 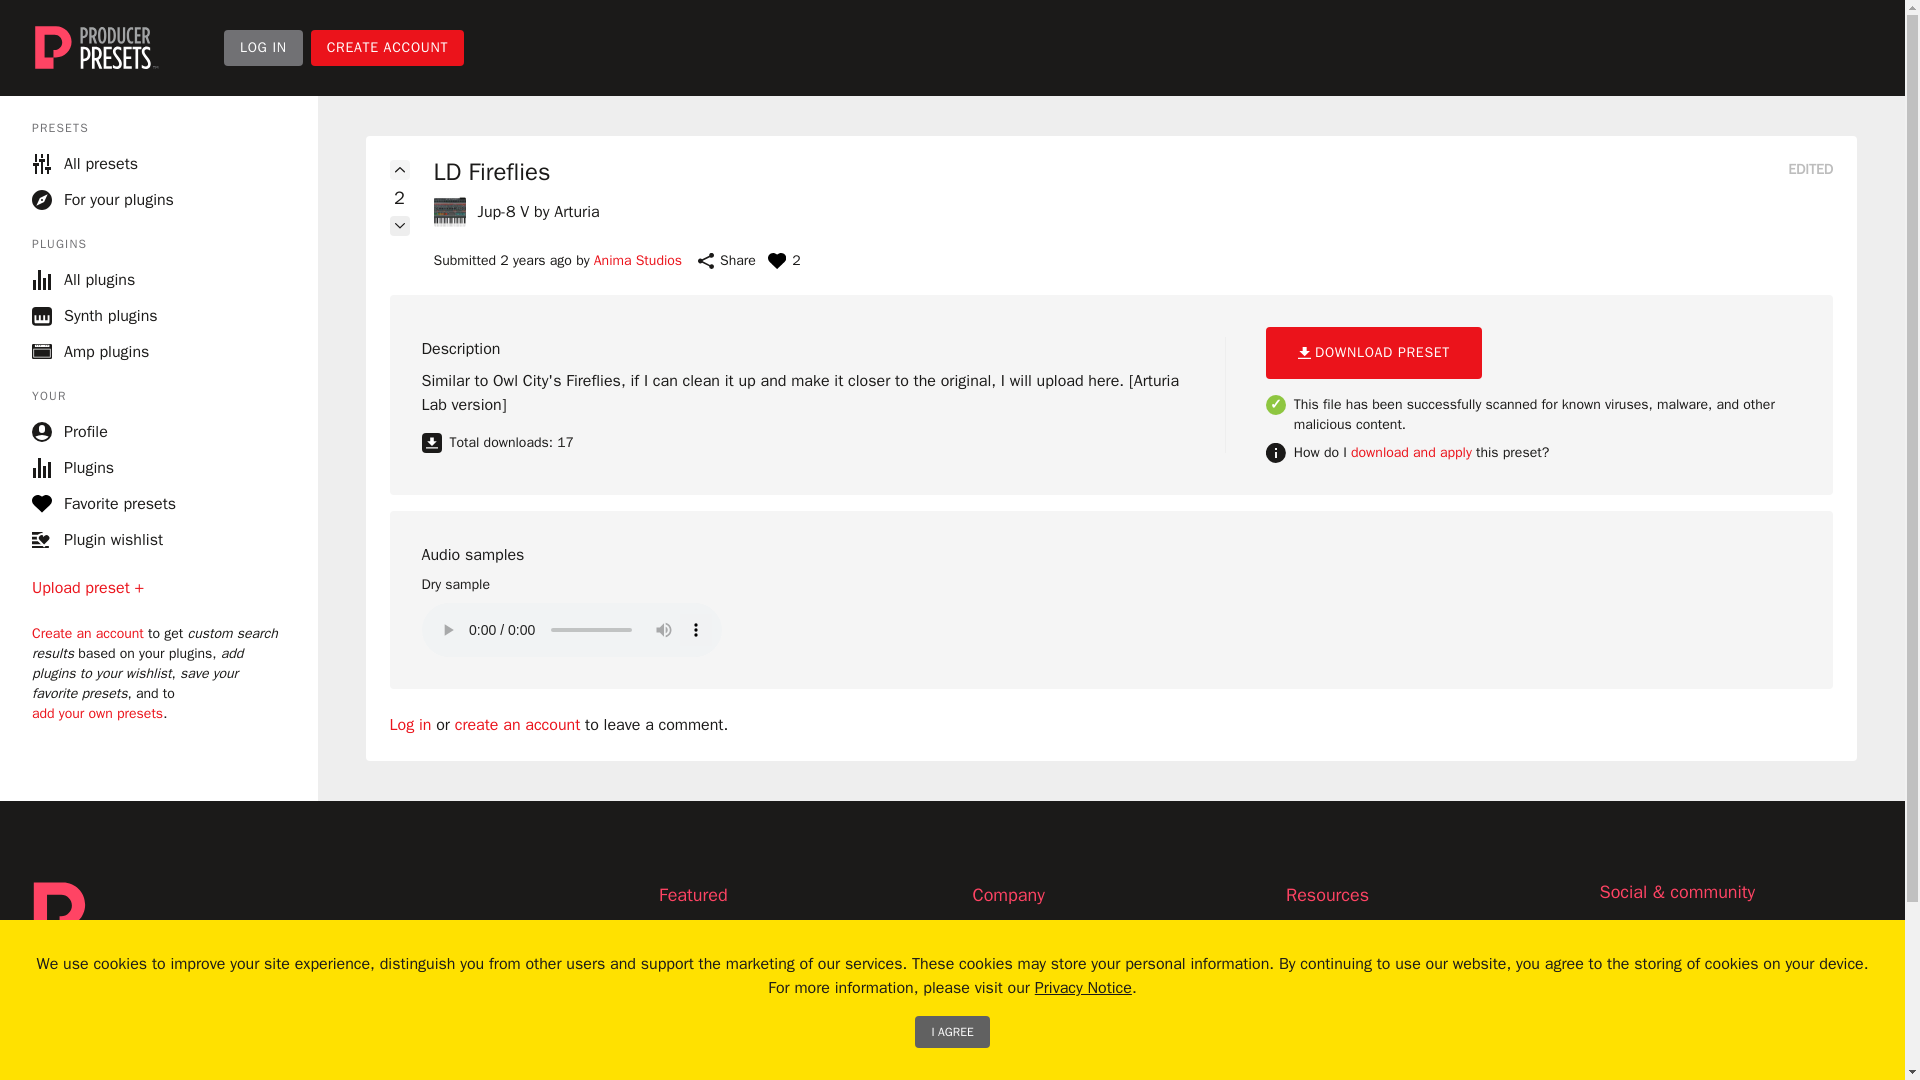 What do you see at coordinates (986, 936) in the screenshot?
I see `Blog` at bounding box center [986, 936].